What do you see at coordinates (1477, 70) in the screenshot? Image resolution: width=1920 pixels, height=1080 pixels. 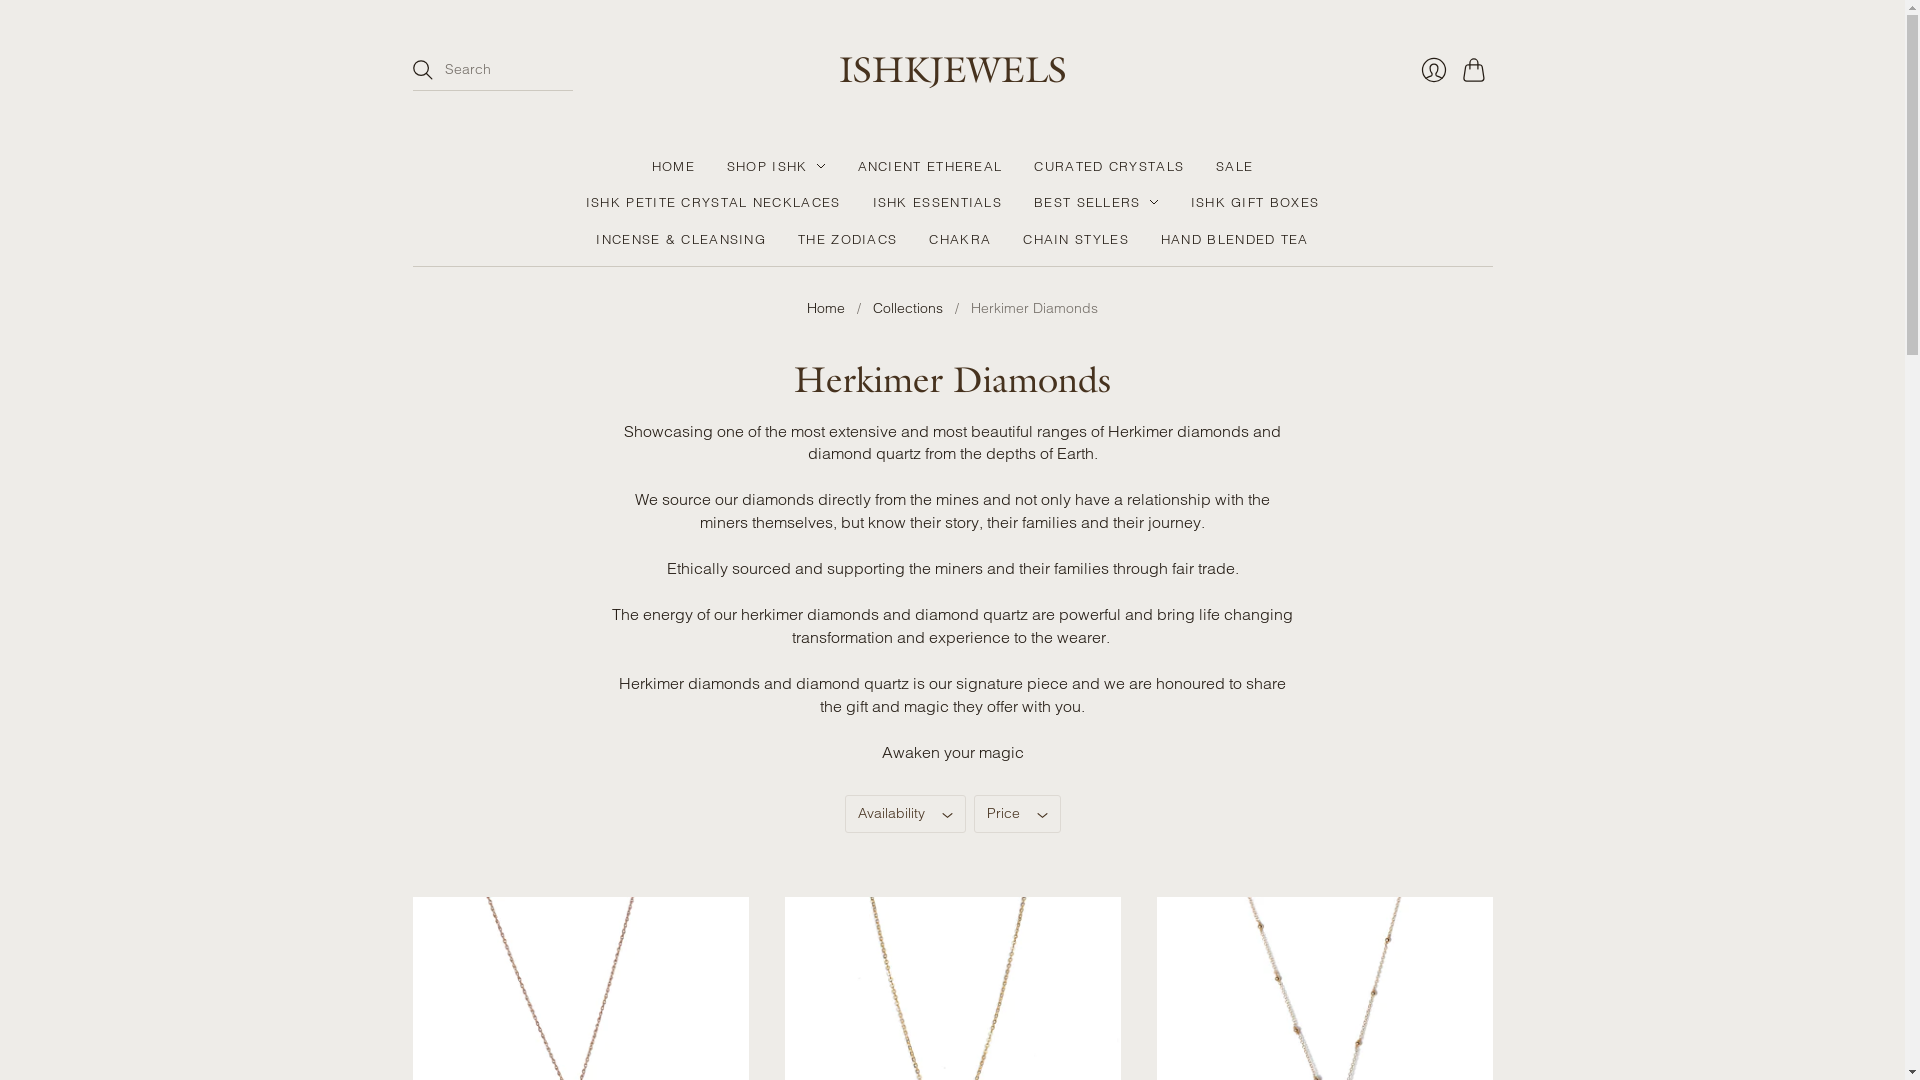 I see `Cart` at bounding box center [1477, 70].